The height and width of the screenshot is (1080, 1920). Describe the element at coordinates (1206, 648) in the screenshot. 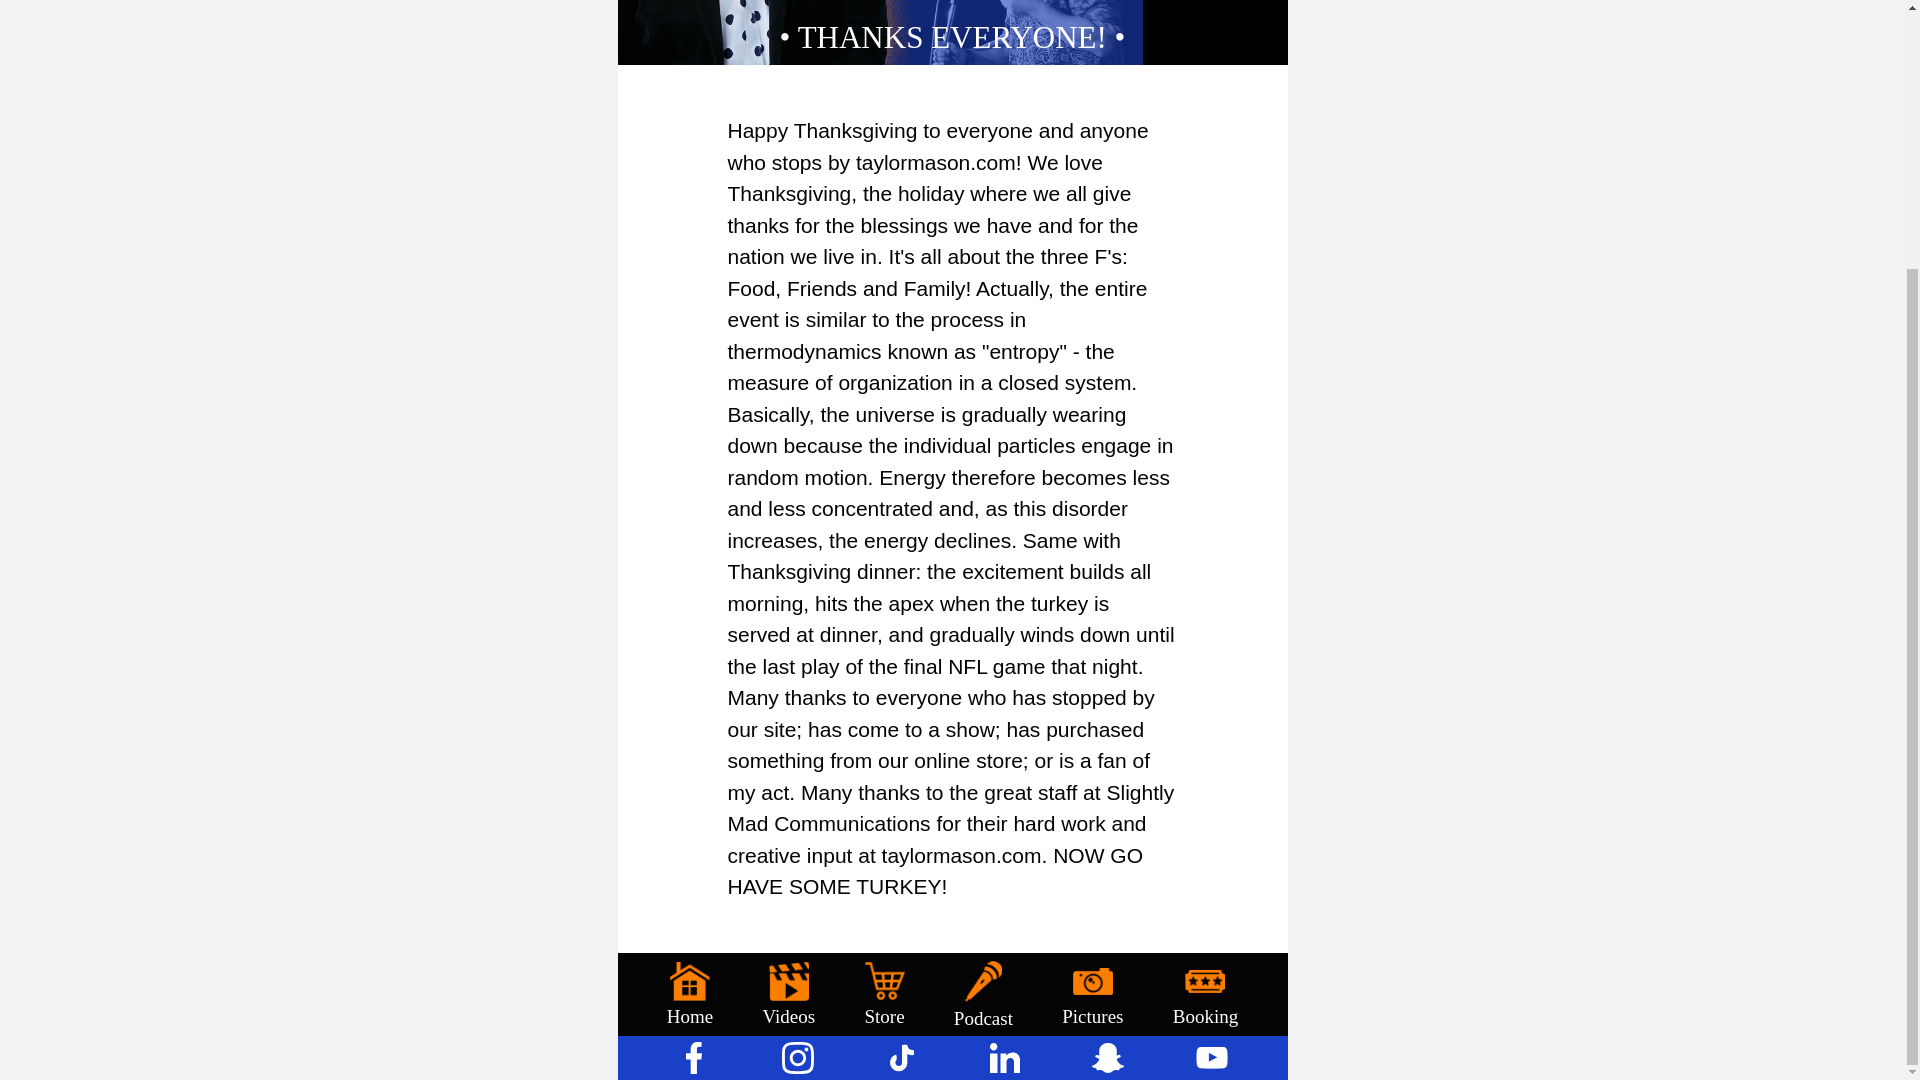

I see `Booking` at that location.